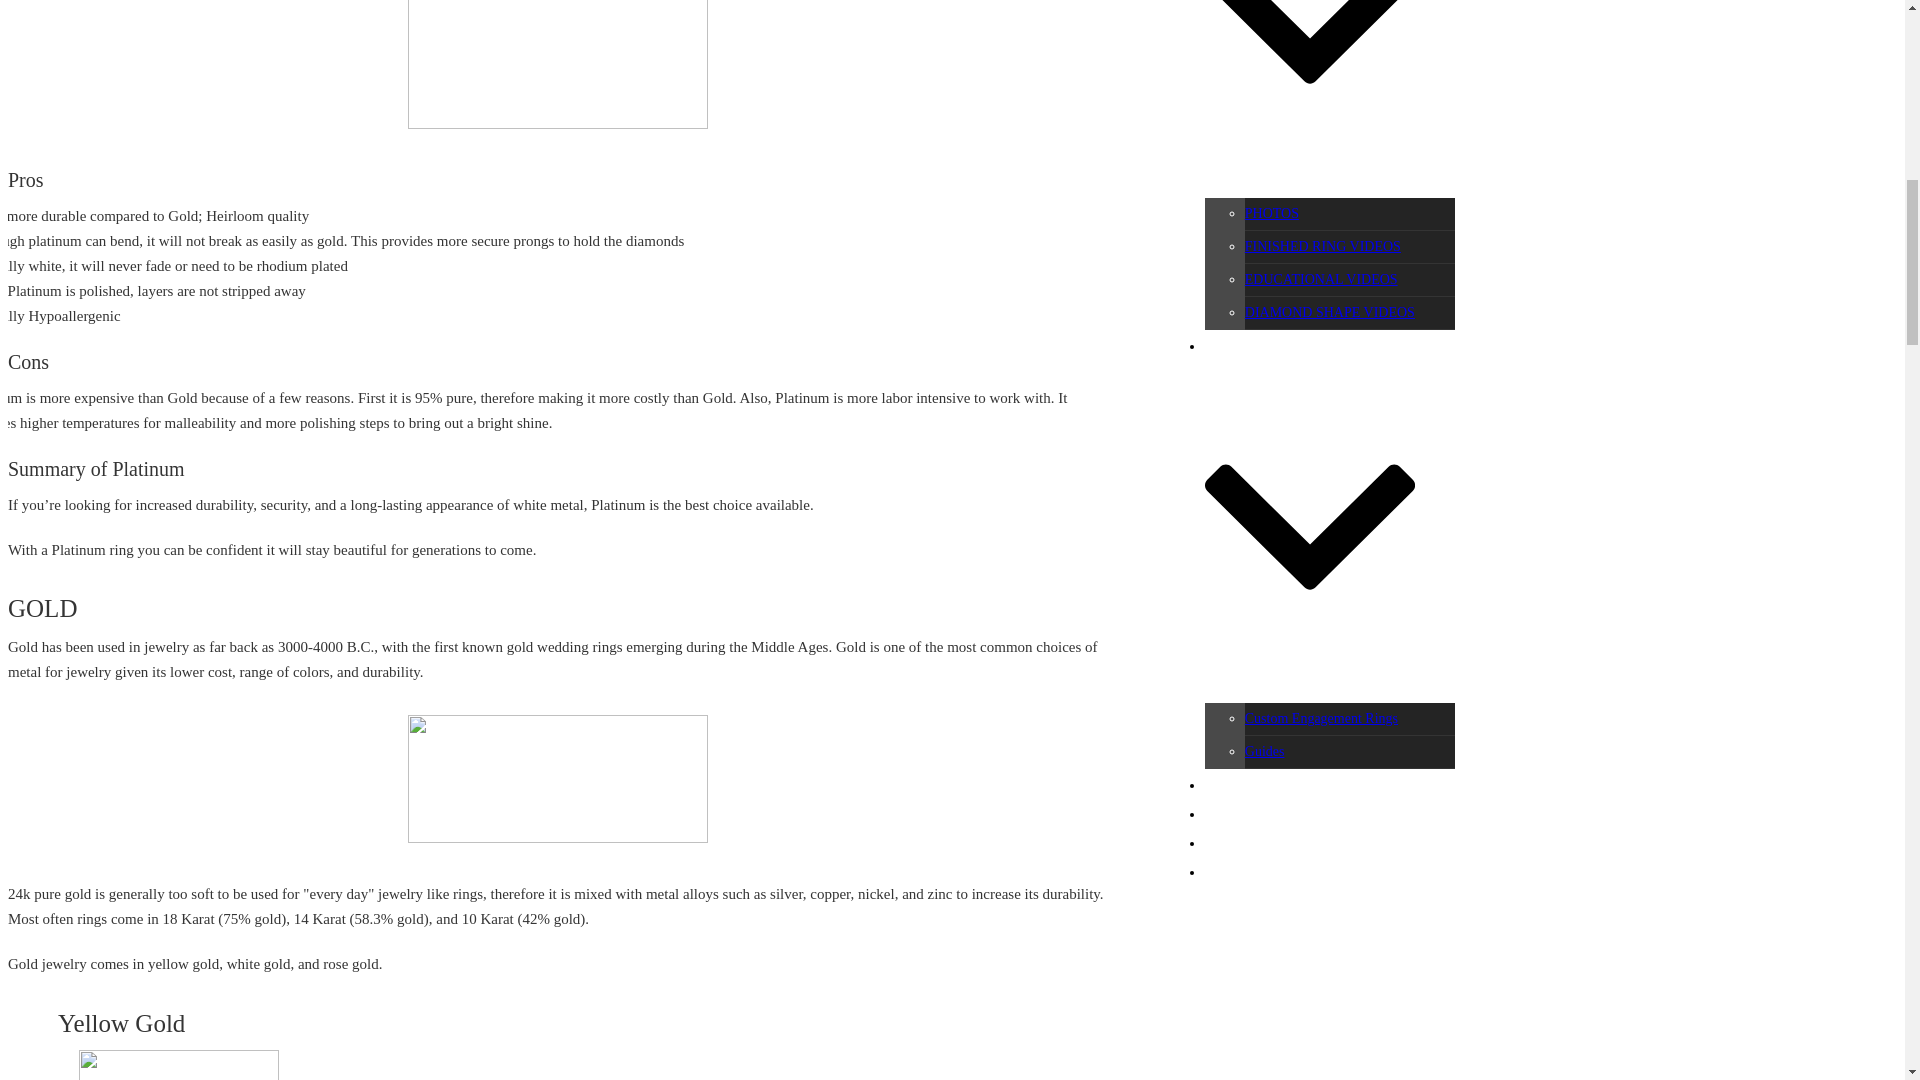 The width and height of the screenshot is (1920, 1080). What do you see at coordinates (1320, 718) in the screenshot?
I see `Custom Engagement Rings` at bounding box center [1320, 718].